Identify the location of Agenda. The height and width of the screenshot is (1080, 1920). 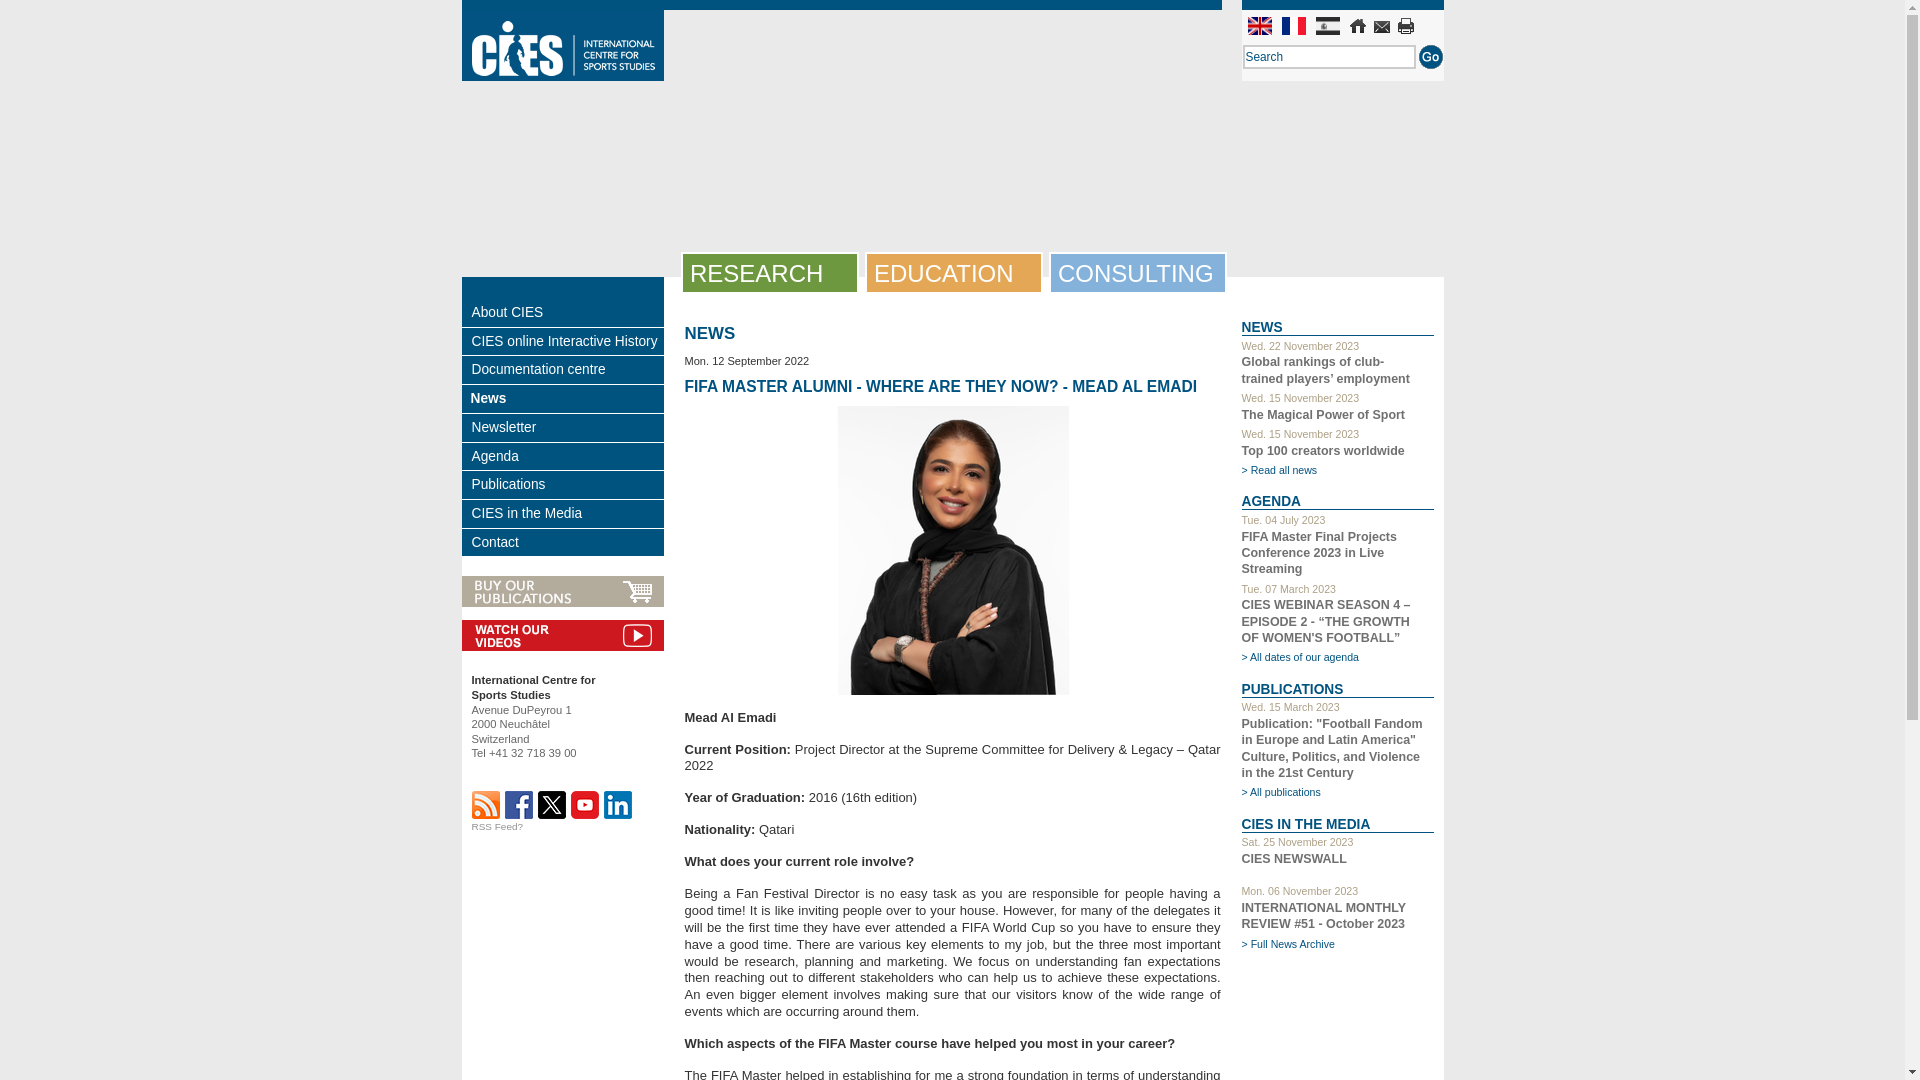
(568, 457).